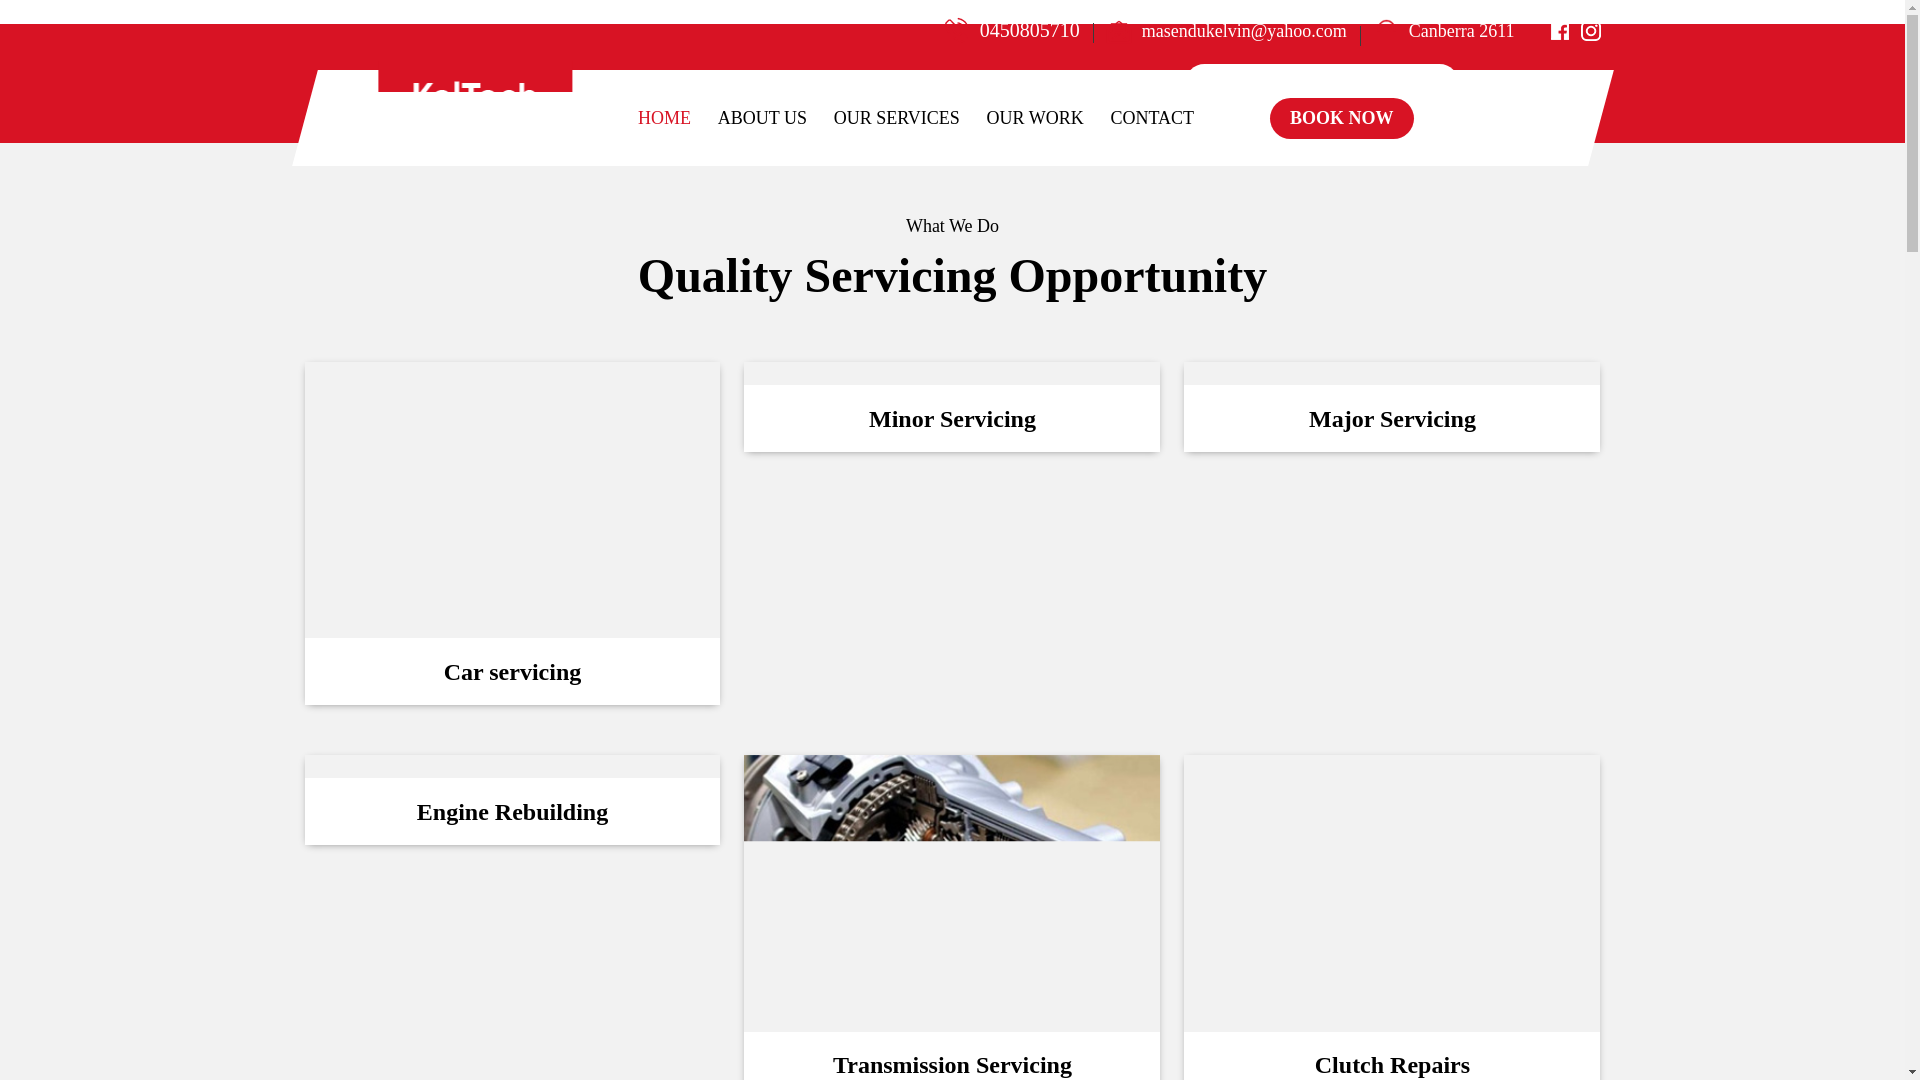 The image size is (1920, 1080). What do you see at coordinates (1029, 30) in the screenshot?
I see `0450805710` at bounding box center [1029, 30].